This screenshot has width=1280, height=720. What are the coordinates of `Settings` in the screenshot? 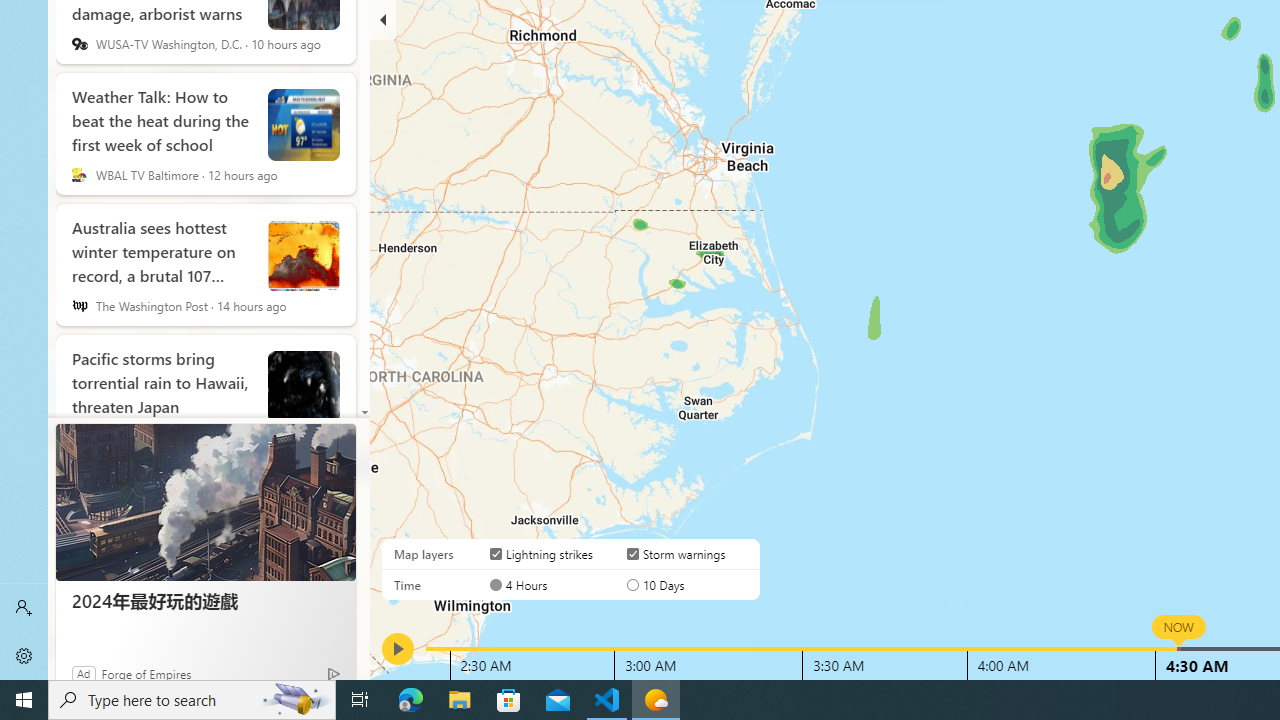 It's located at (24, 656).